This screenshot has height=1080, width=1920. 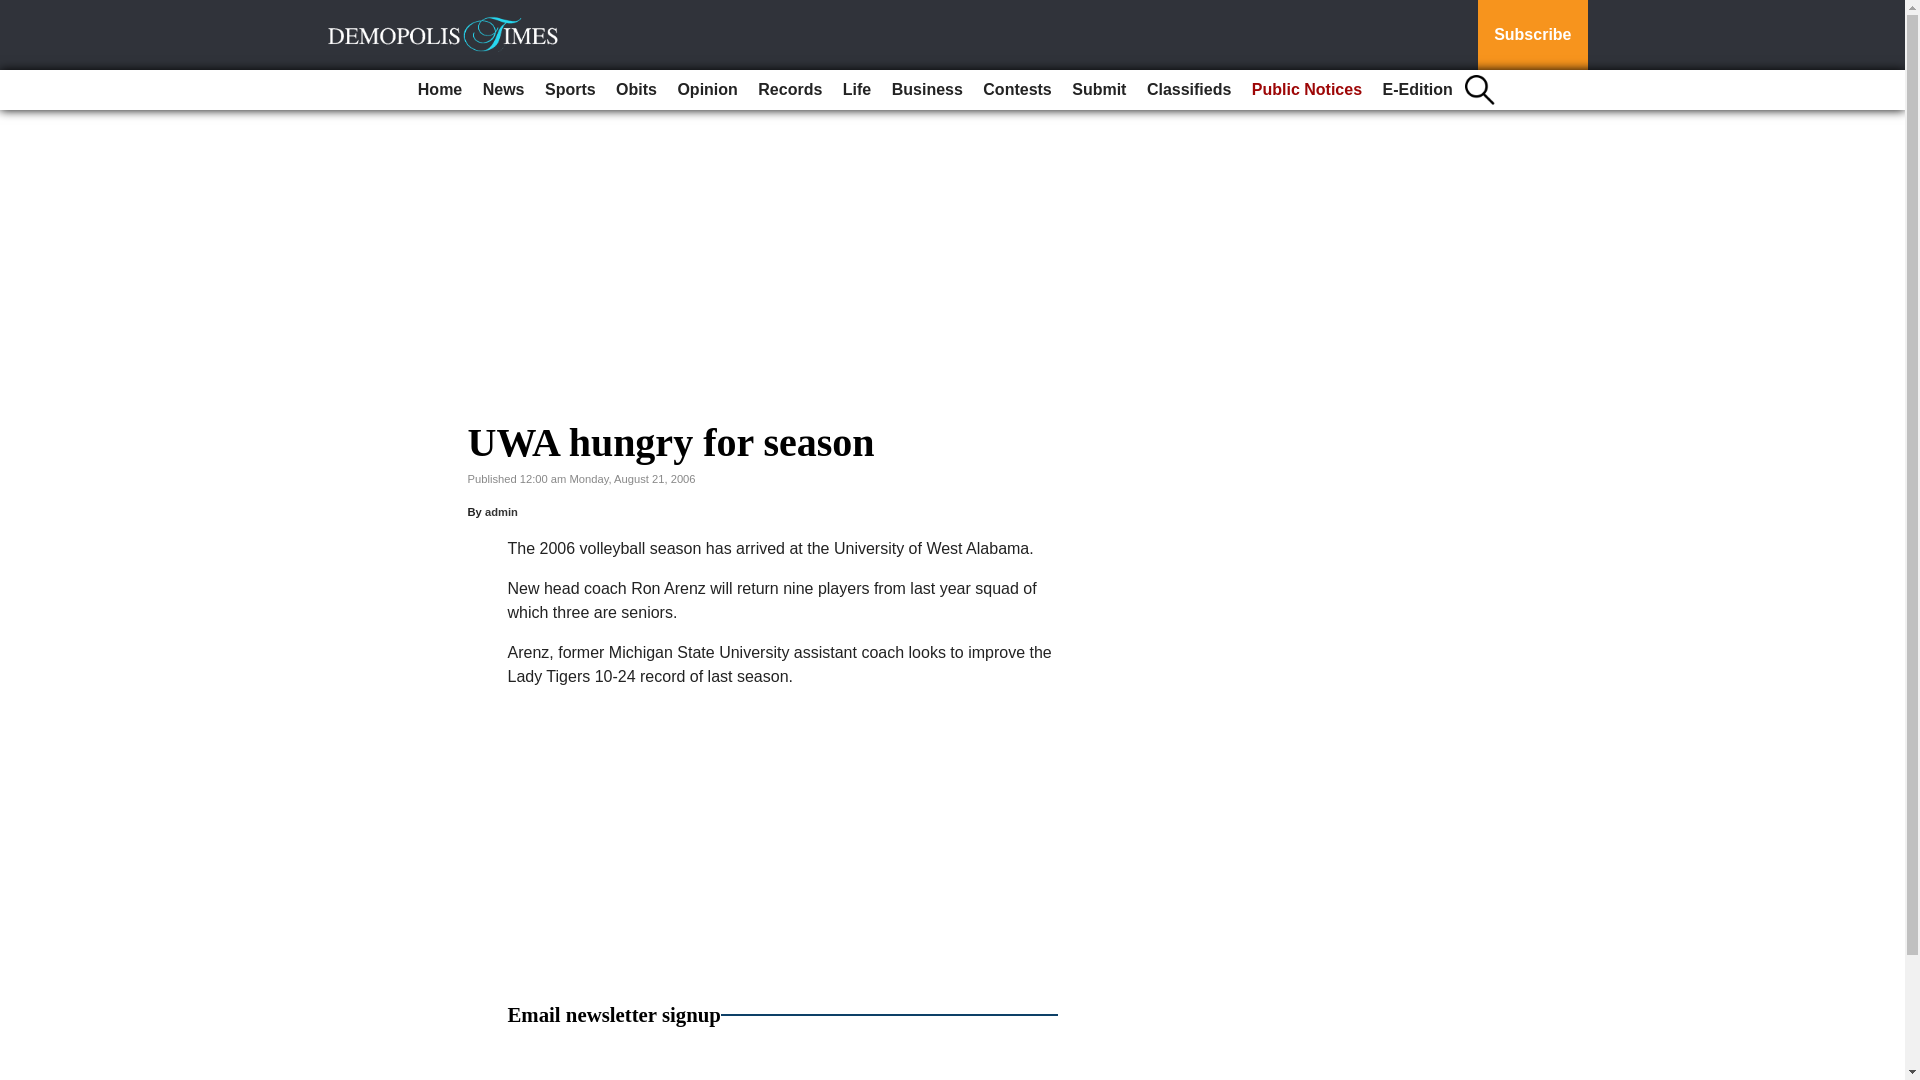 I want to click on Public Notices, so click(x=1307, y=90).